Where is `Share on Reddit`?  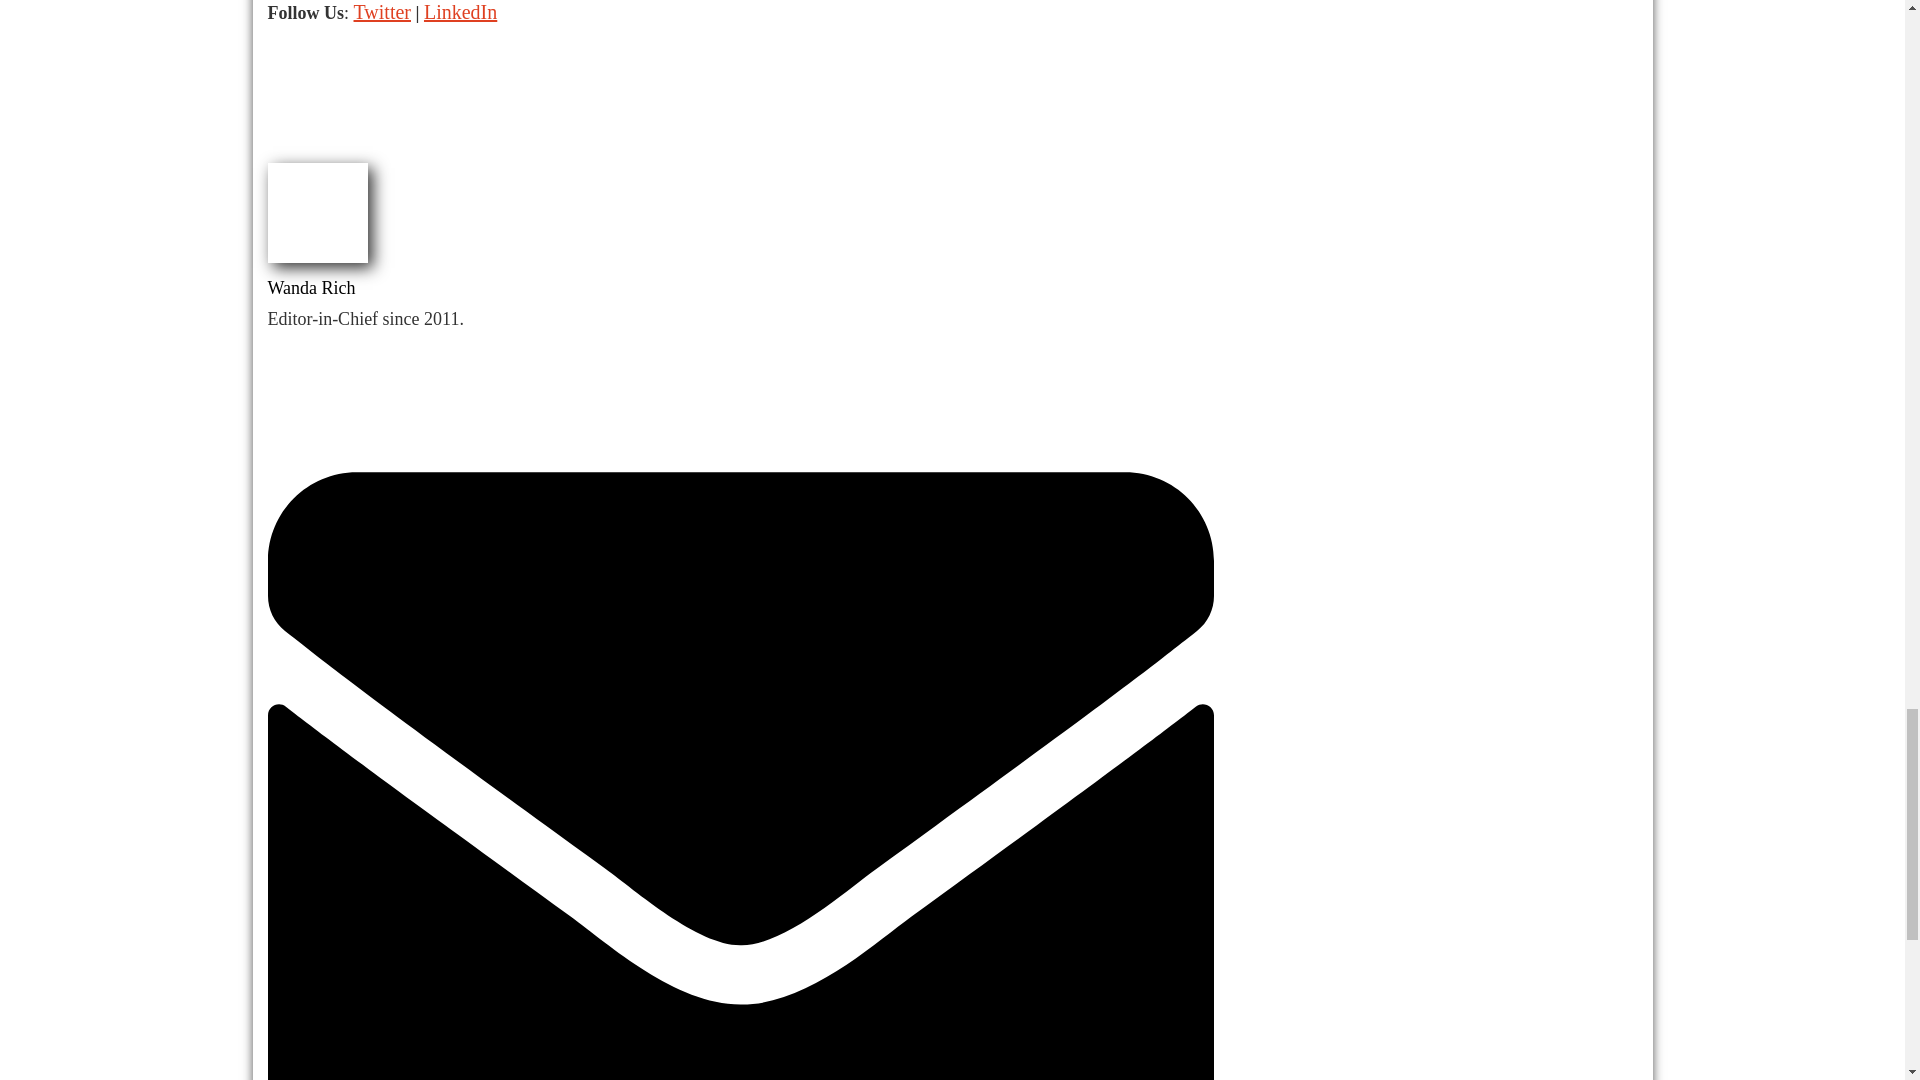
Share on Reddit is located at coordinates (562, 132).